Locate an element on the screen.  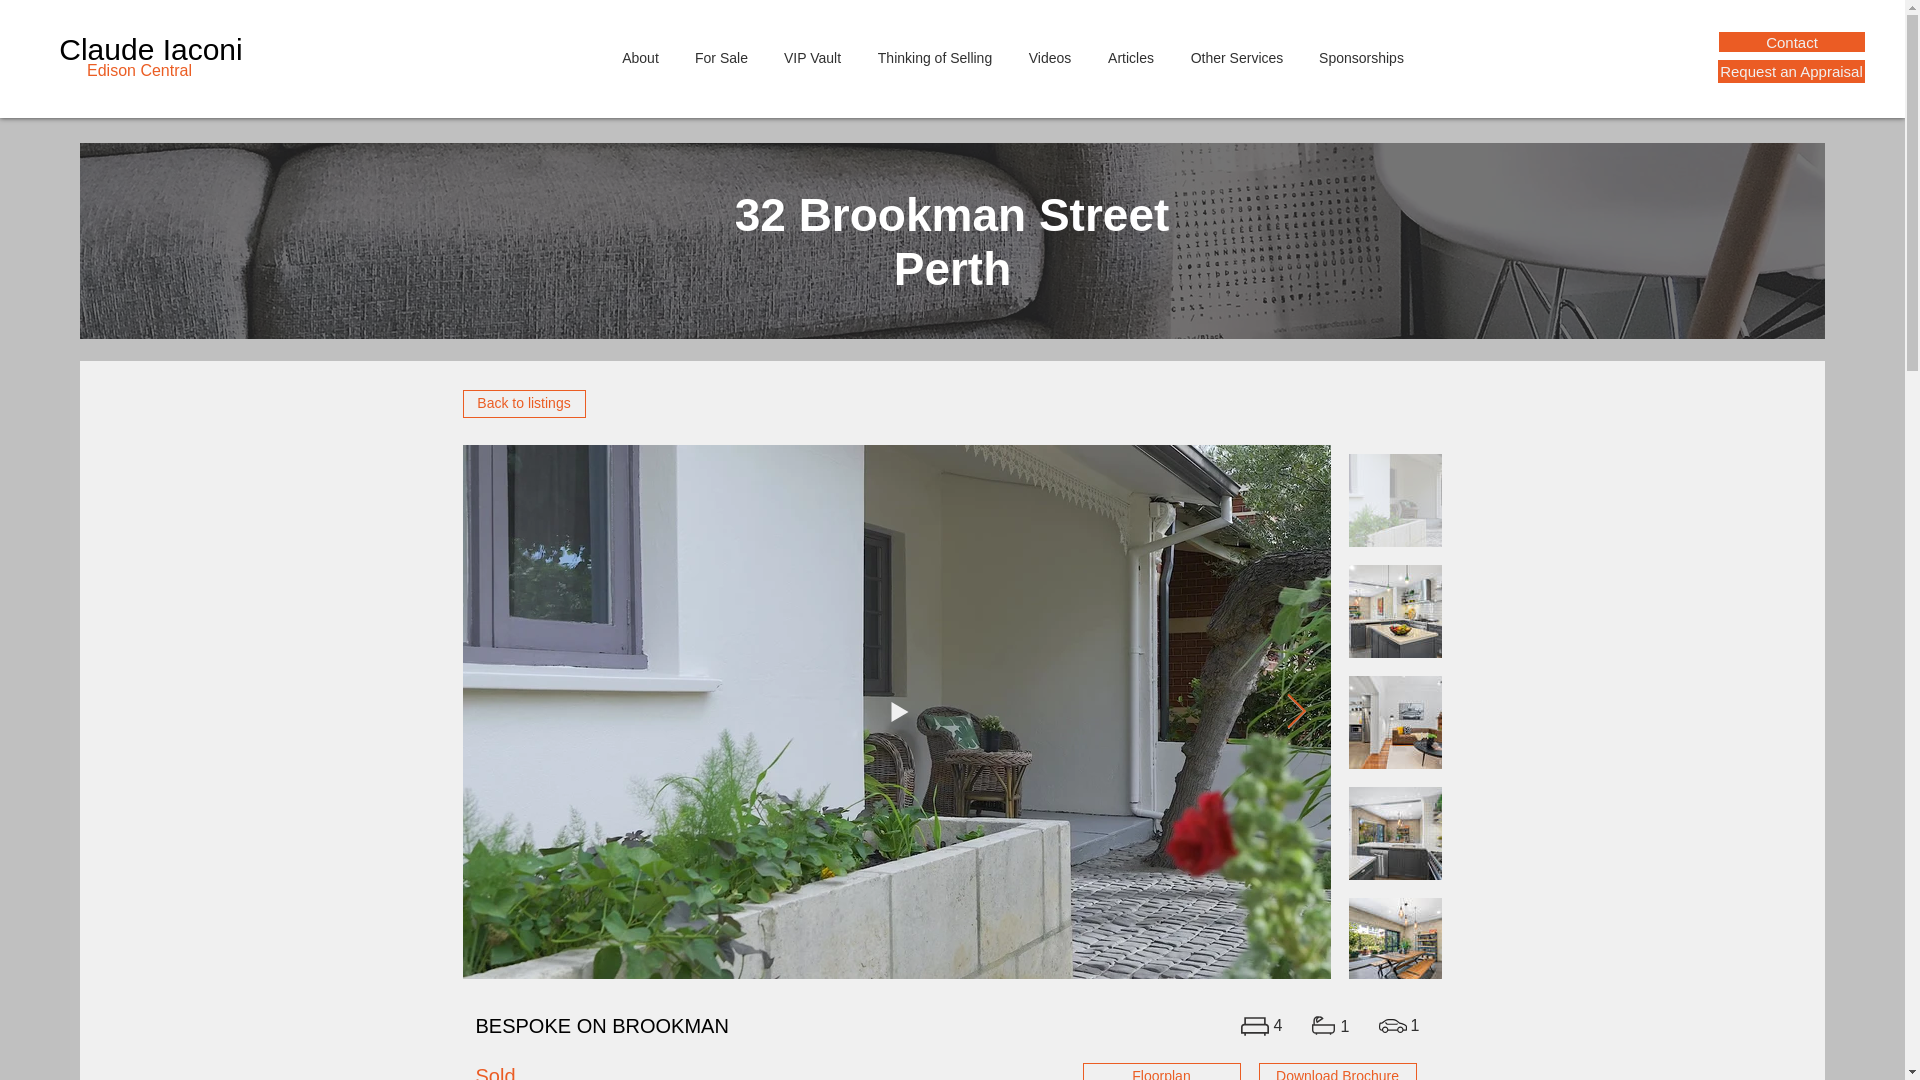
Back to listings is located at coordinates (524, 403).